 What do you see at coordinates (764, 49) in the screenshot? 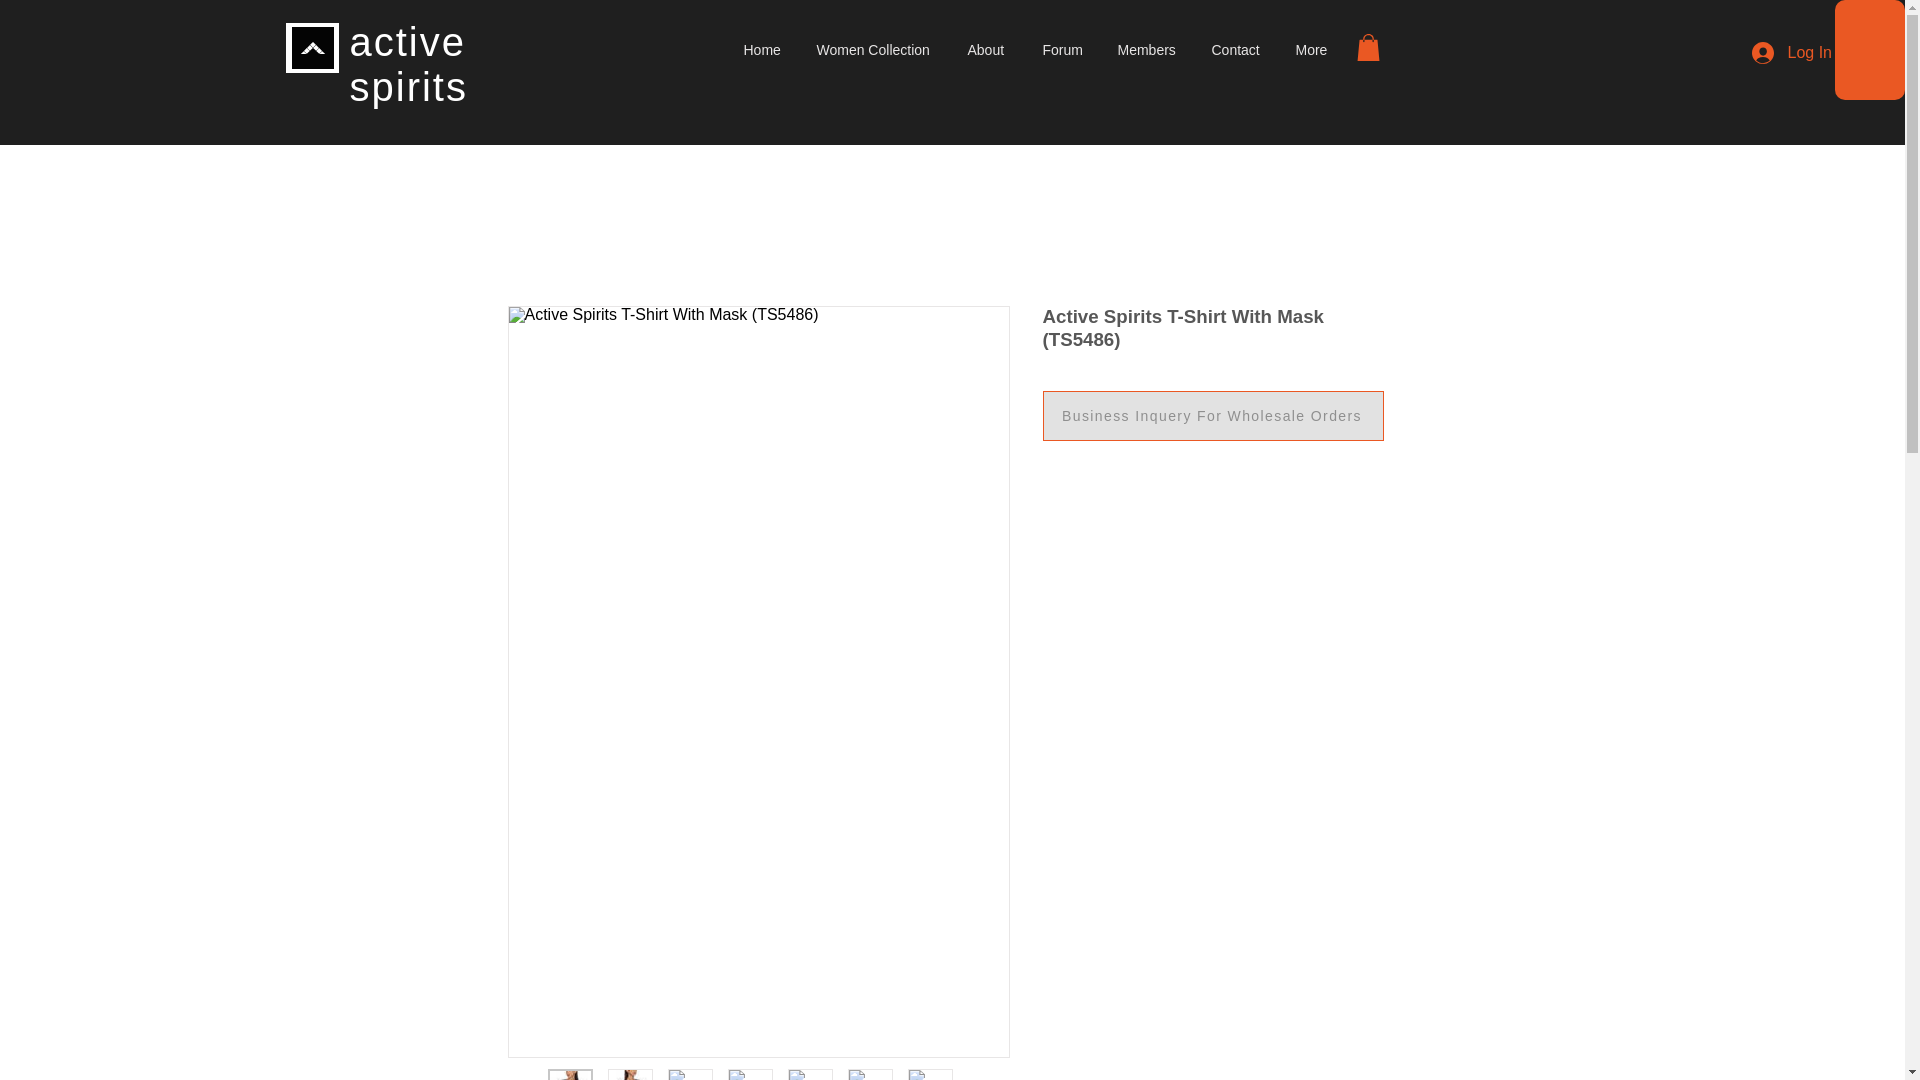
I see `Home` at bounding box center [764, 49].